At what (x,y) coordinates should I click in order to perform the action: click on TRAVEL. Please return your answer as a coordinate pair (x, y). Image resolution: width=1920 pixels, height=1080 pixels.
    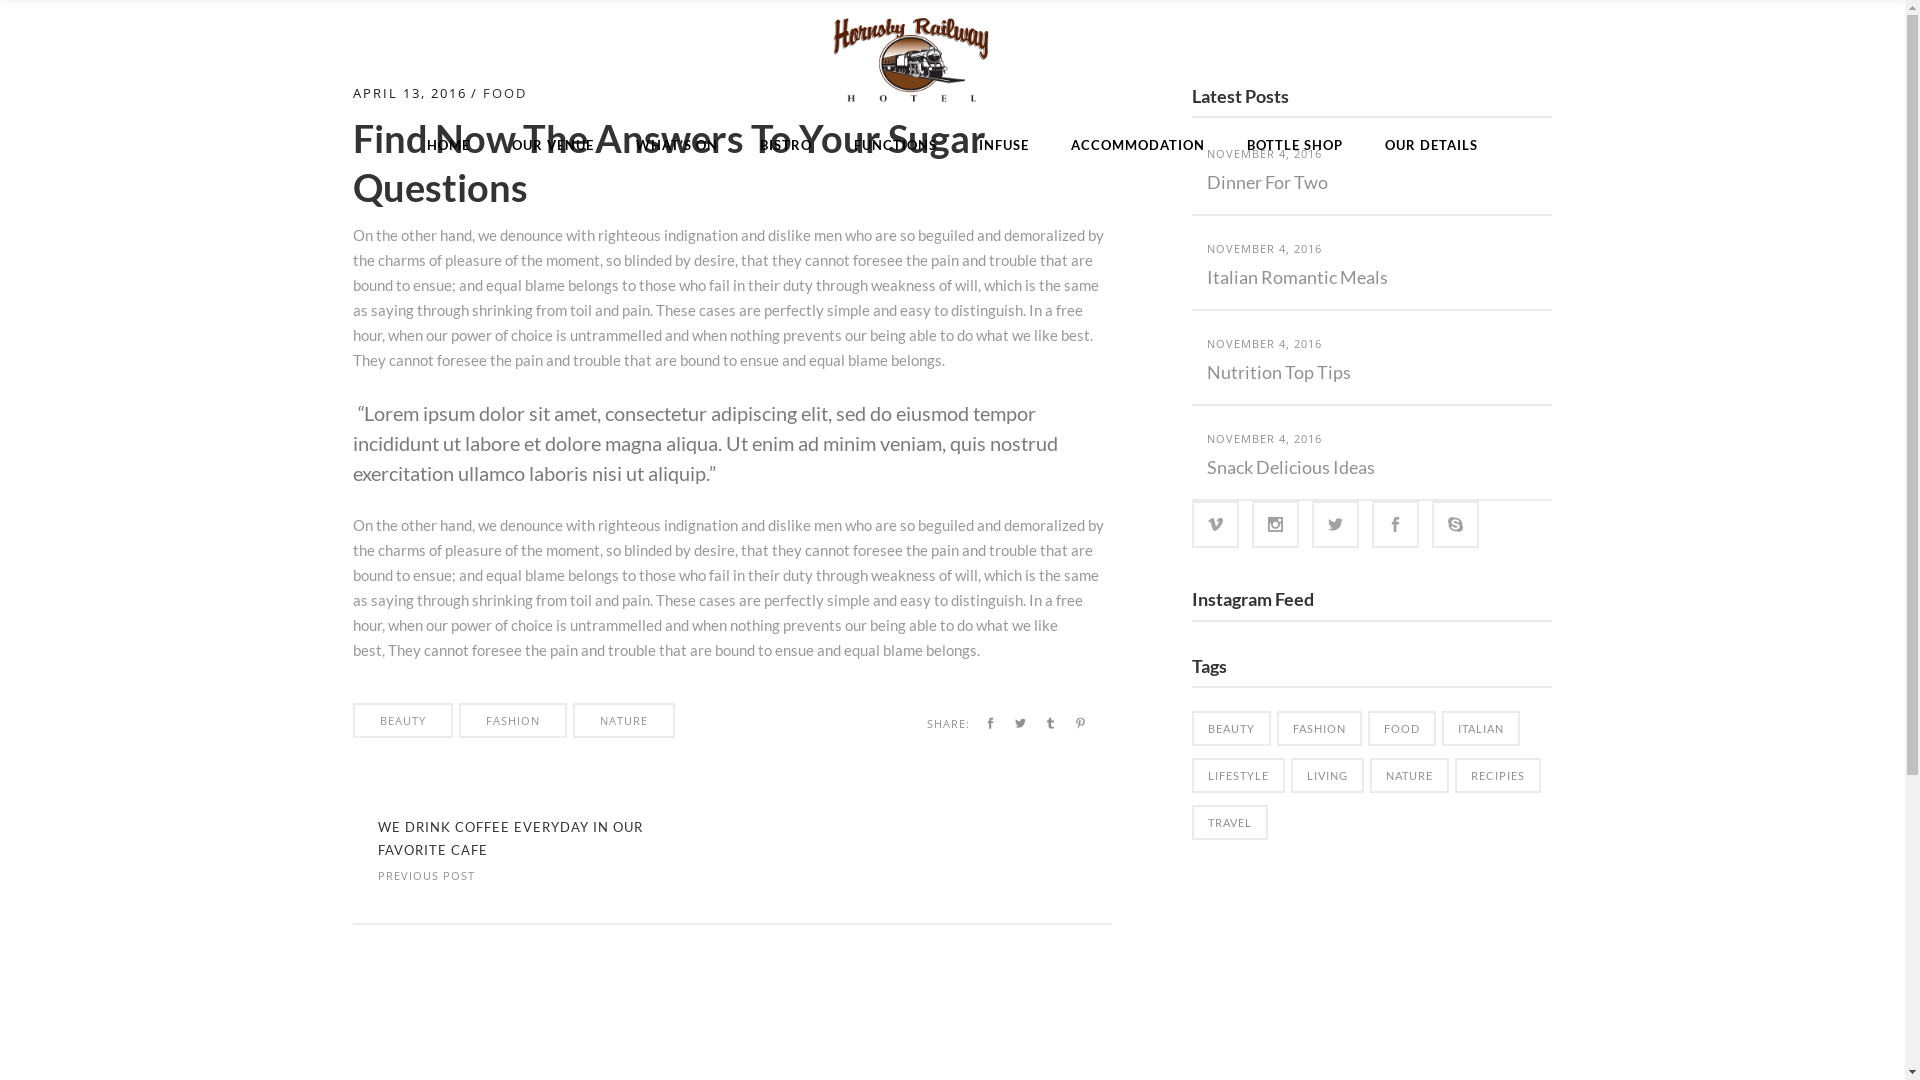
    Looking at the image, I should click on (1230, 822).